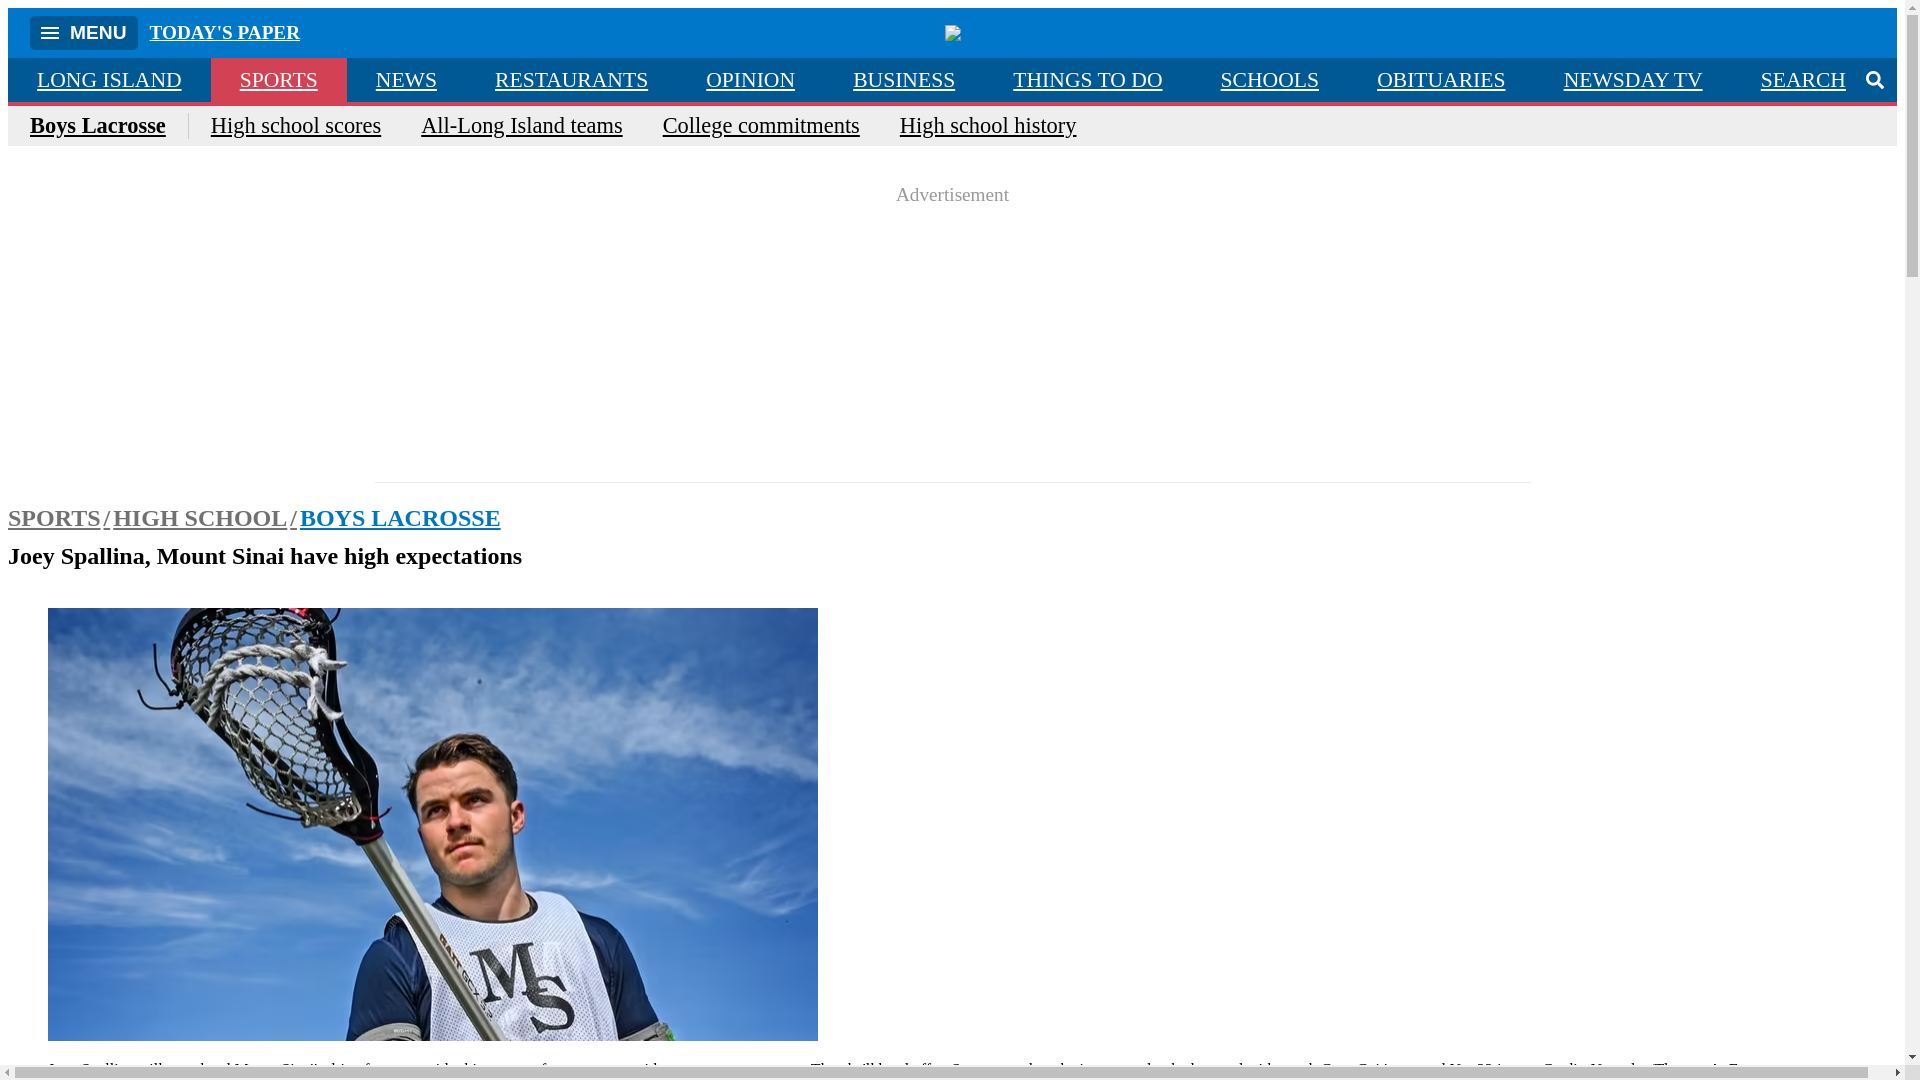  Describe the element at coordinates (406, 80) in the screenshot. I see `NEWS` at that location.